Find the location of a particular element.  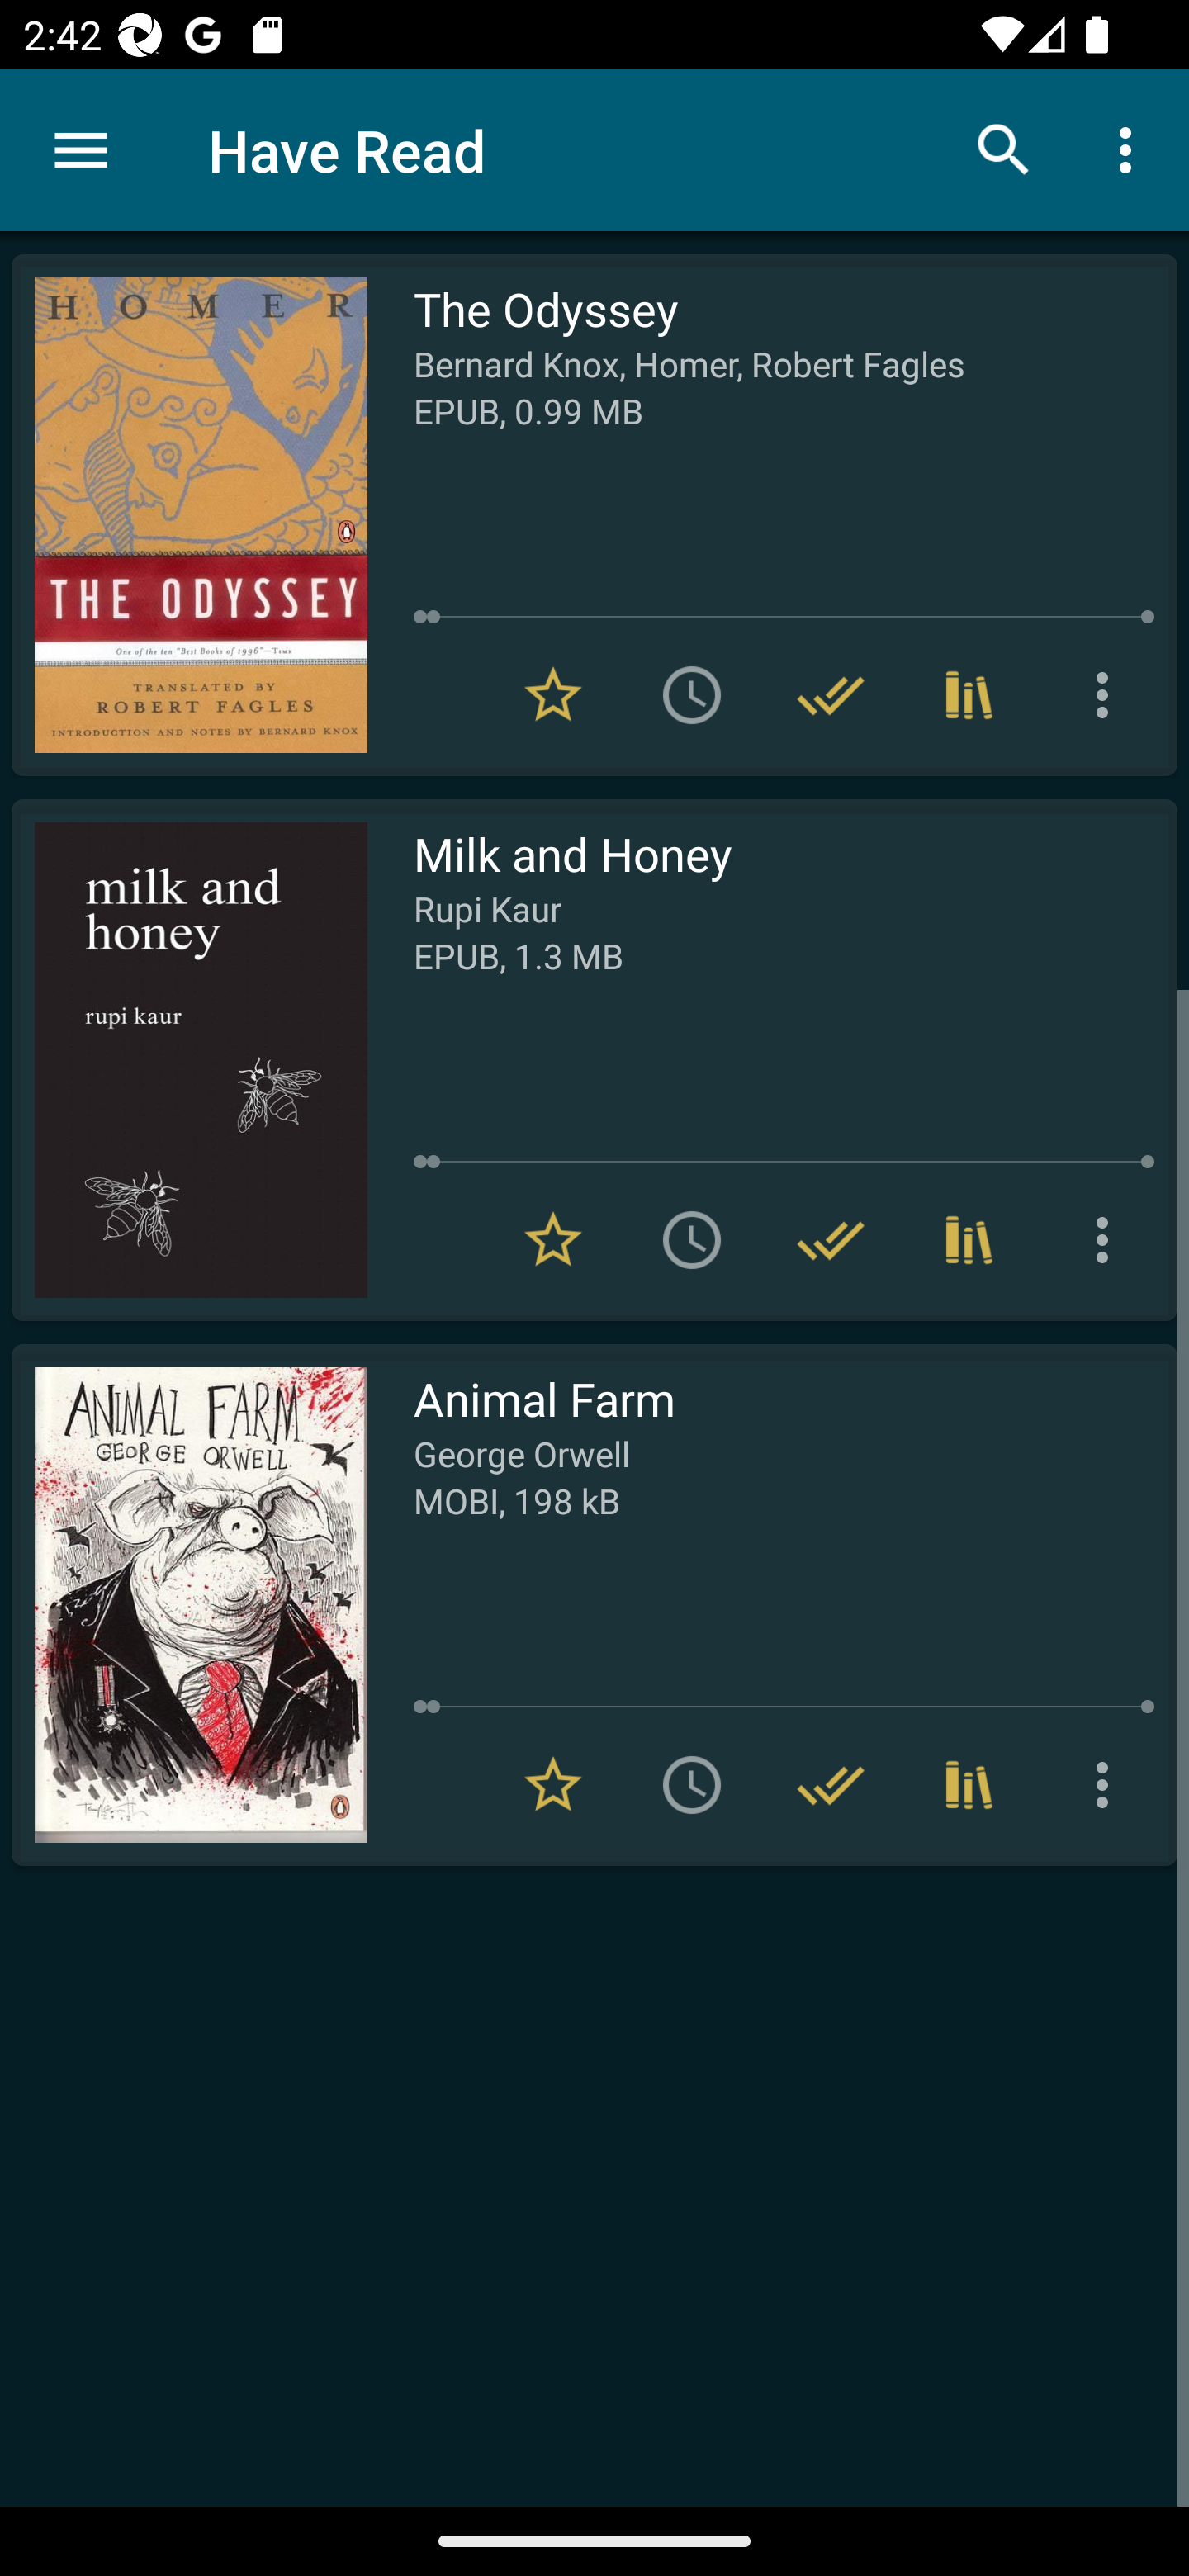

Collections (3) is located at coordinates (969, 695).